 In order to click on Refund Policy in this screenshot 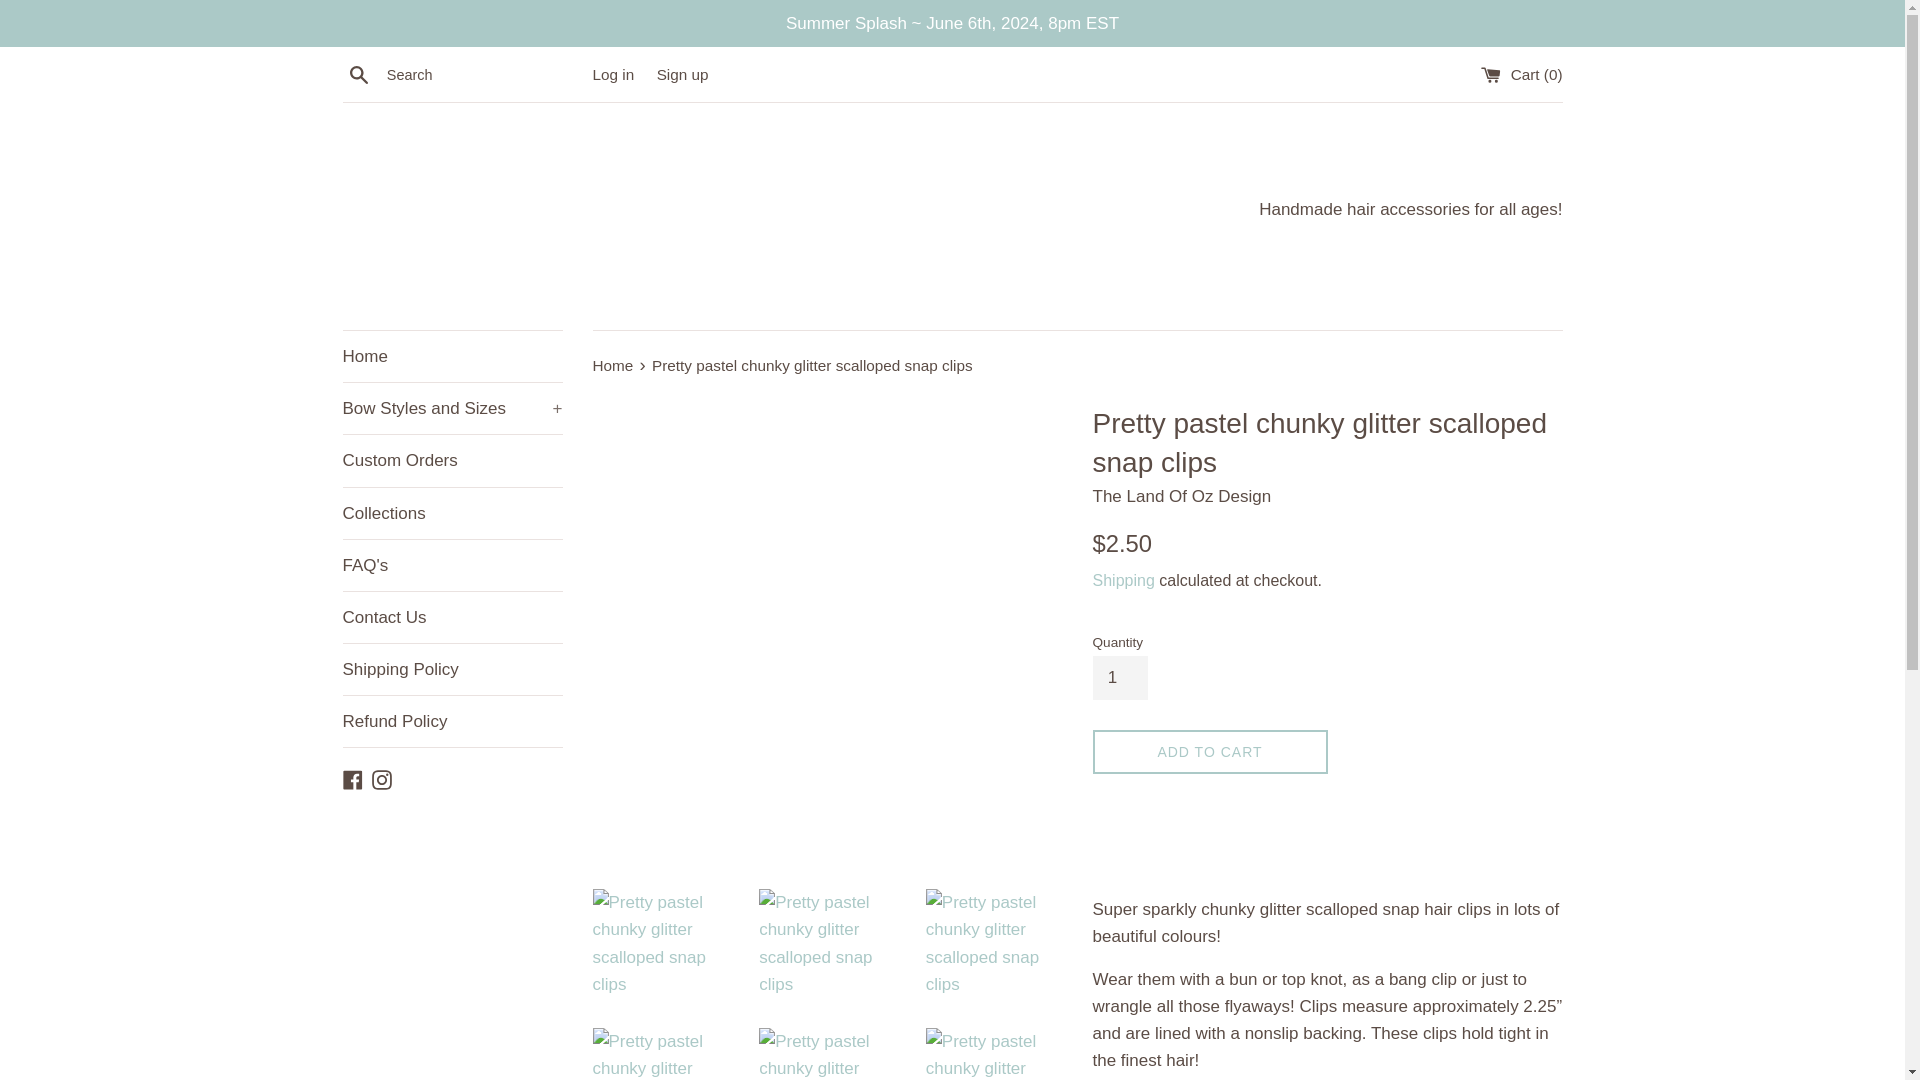, I will do `click(452, 721)`.